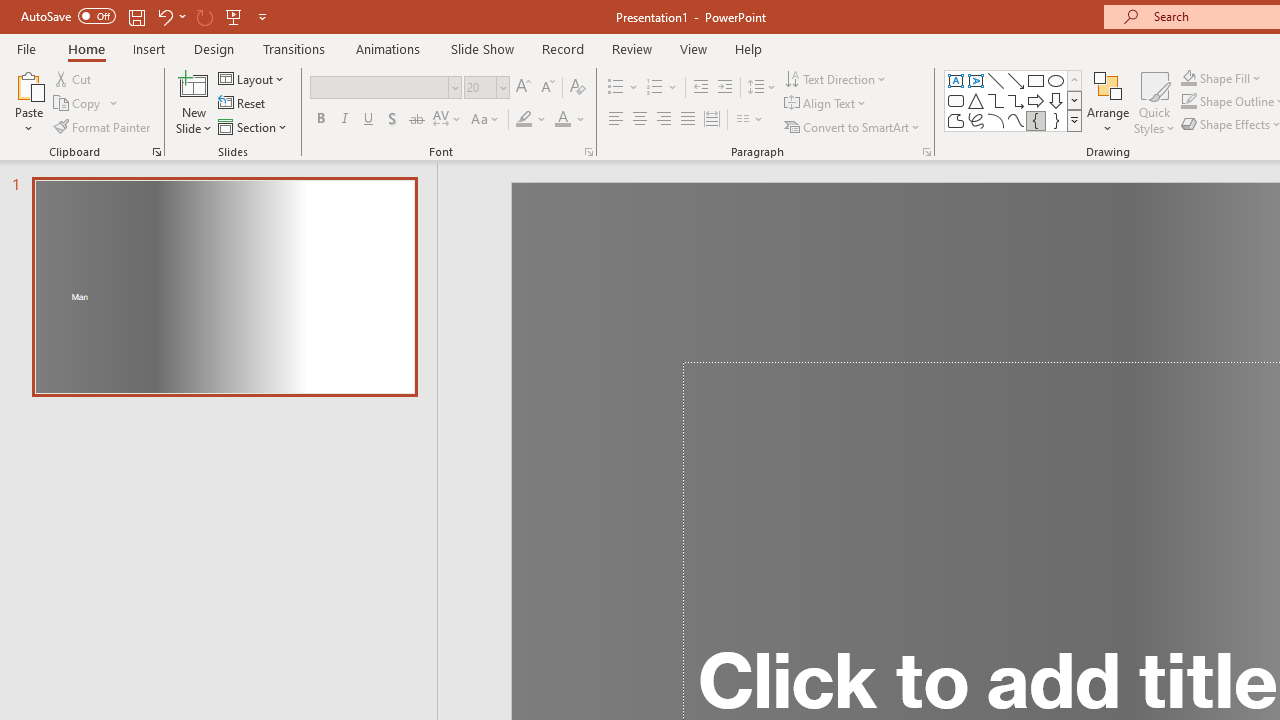  What do you see at coordinates (956, 80) in the screenshot?
I see `Text Box` at bounding box center [956, 80].